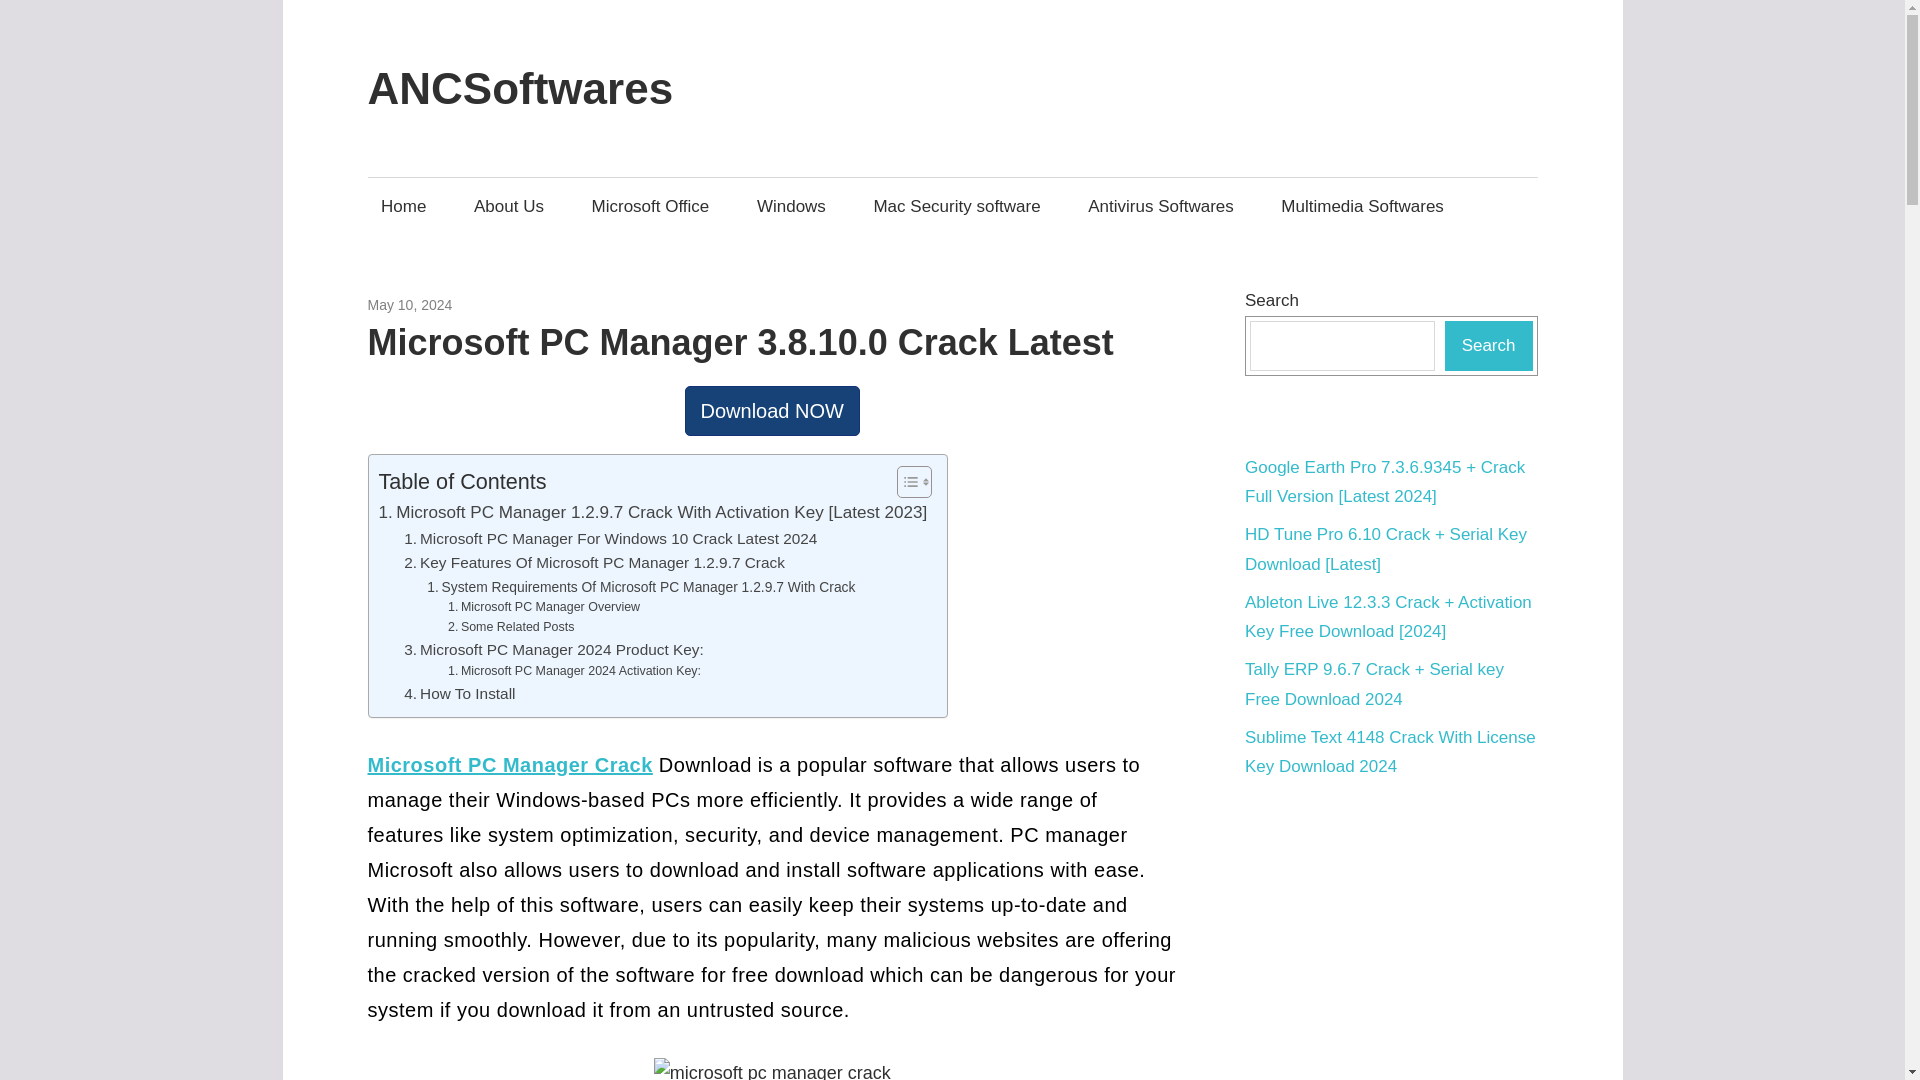  I want to click on 3:57 am, so click(410, 305).